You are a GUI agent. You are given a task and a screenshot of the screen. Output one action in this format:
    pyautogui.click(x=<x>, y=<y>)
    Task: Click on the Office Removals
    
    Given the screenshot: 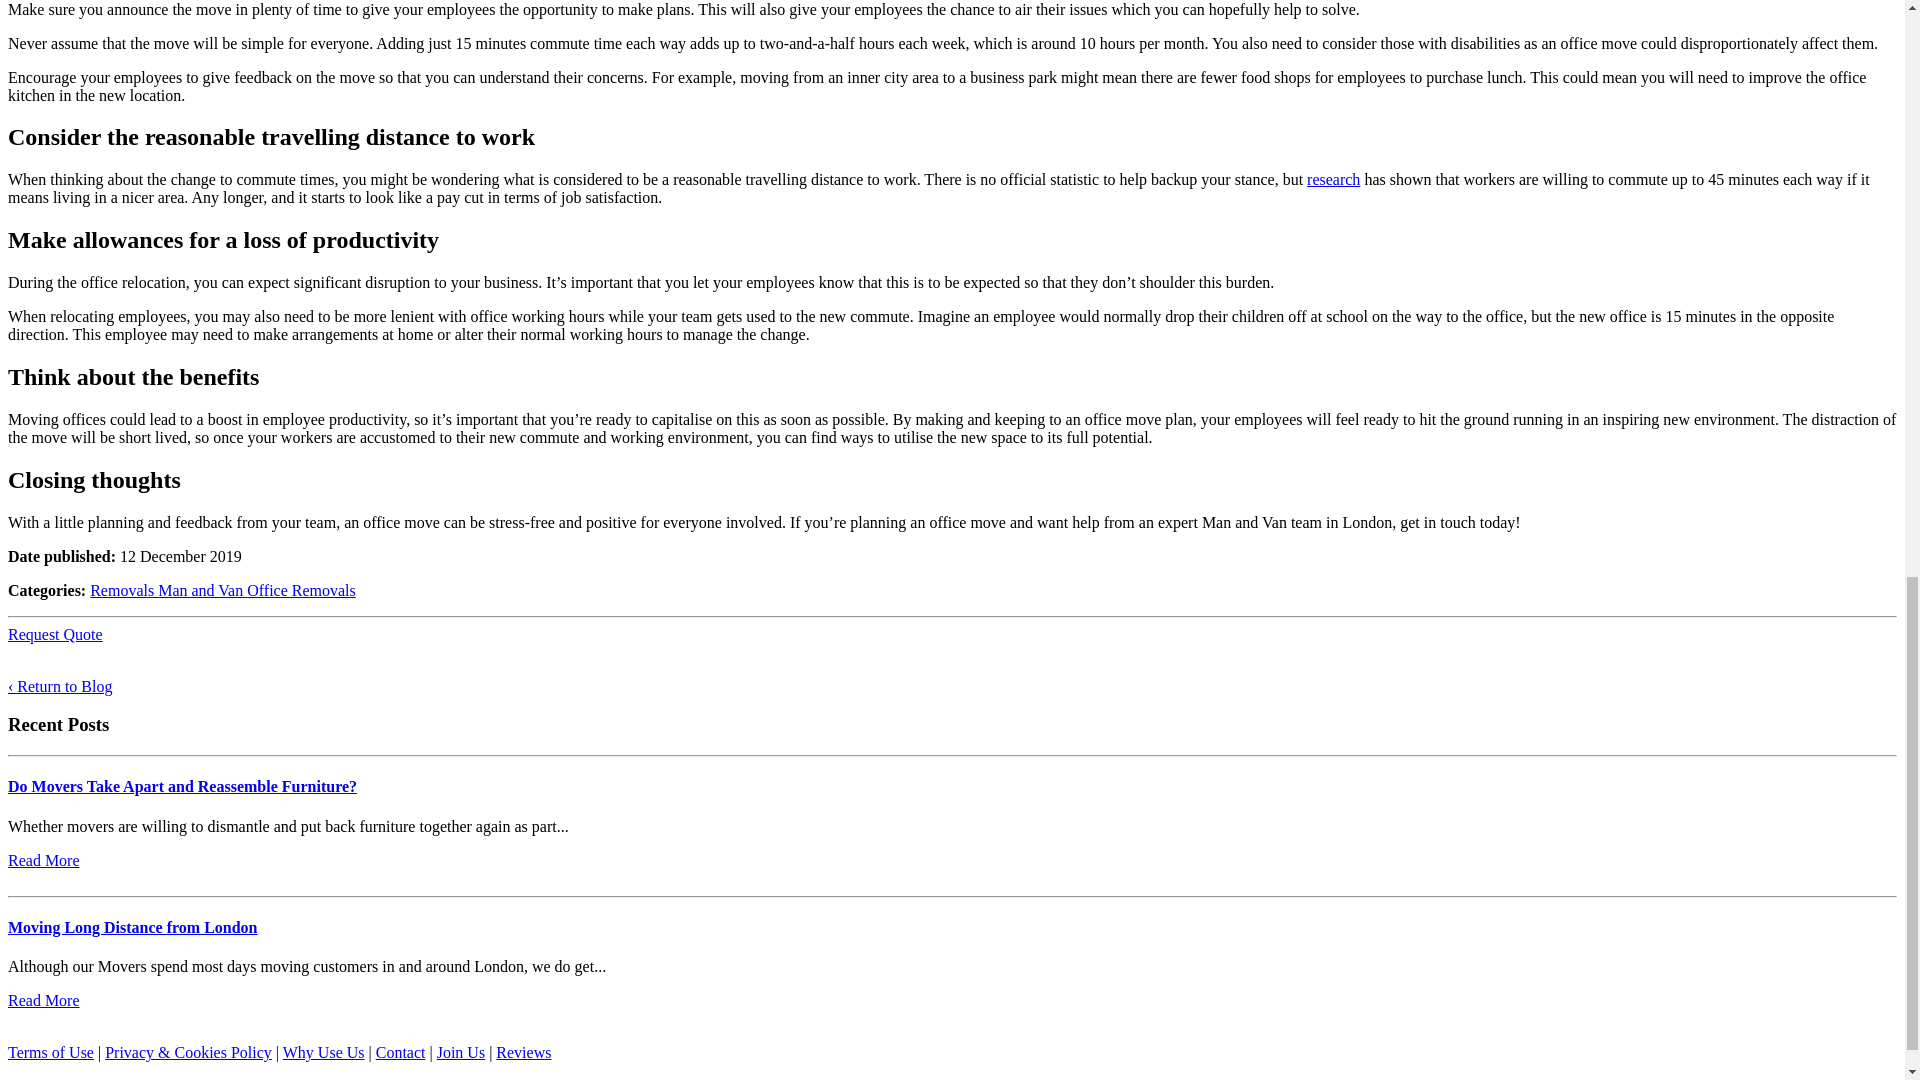 What is the action you would take?
    pyautogui.click(x=301, y=590)
    